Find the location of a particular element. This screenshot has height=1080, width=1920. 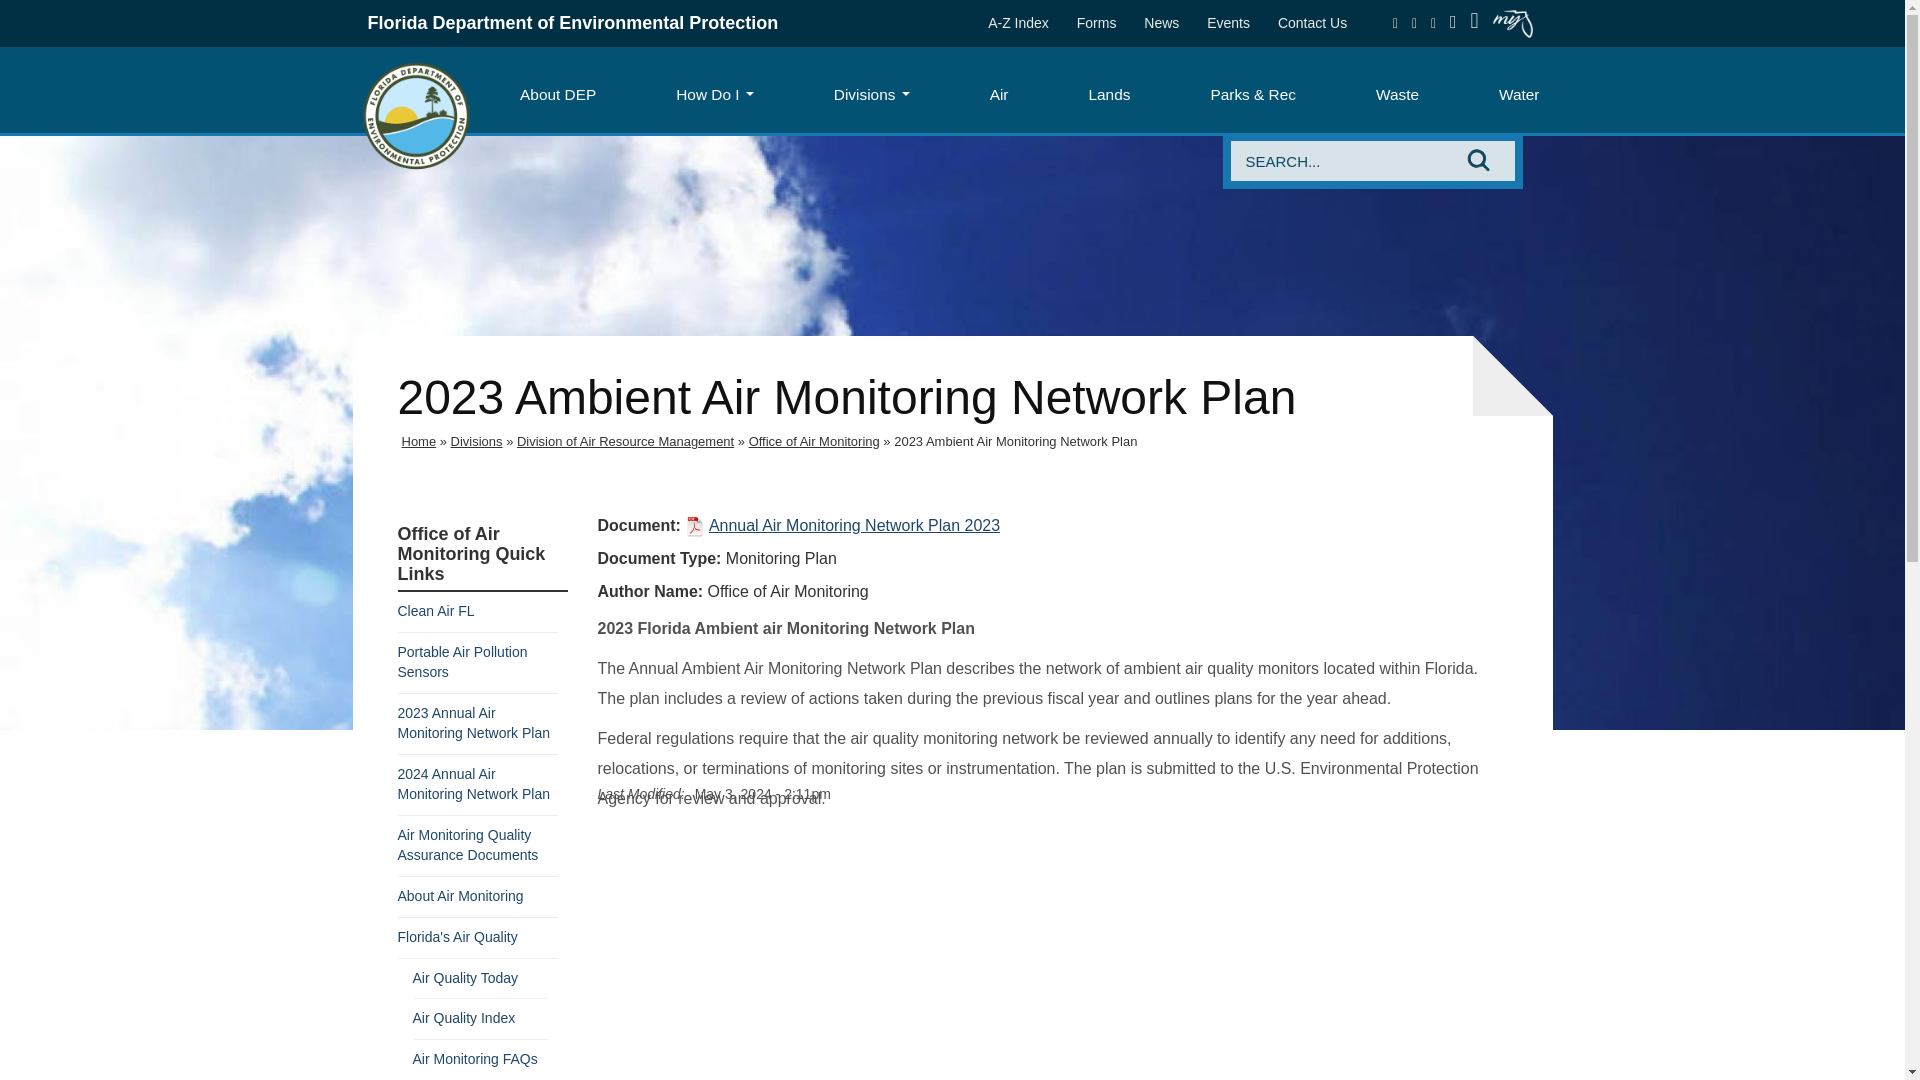

Connect with DEP on Facebook is located at coordinates (1396, 23).